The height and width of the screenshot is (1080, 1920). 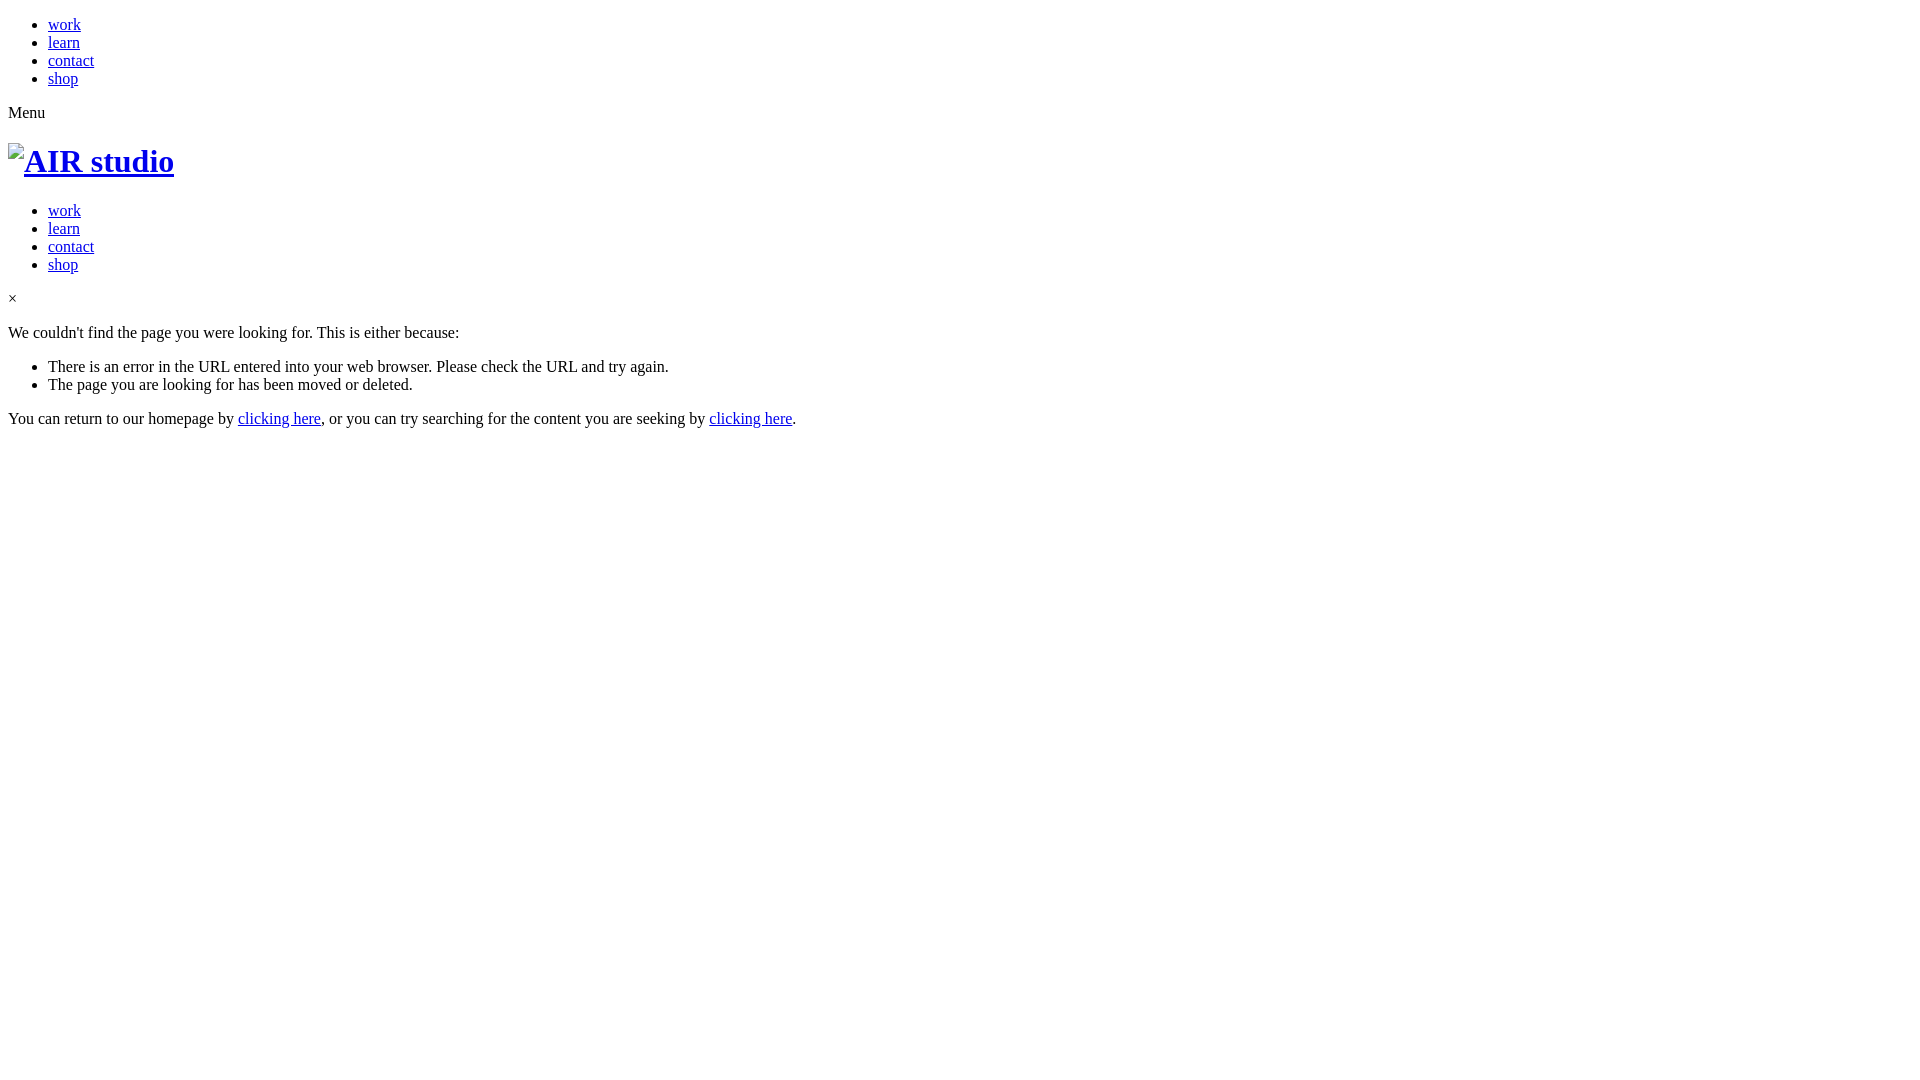 I want to click on contact, so click(x=71, y=60).